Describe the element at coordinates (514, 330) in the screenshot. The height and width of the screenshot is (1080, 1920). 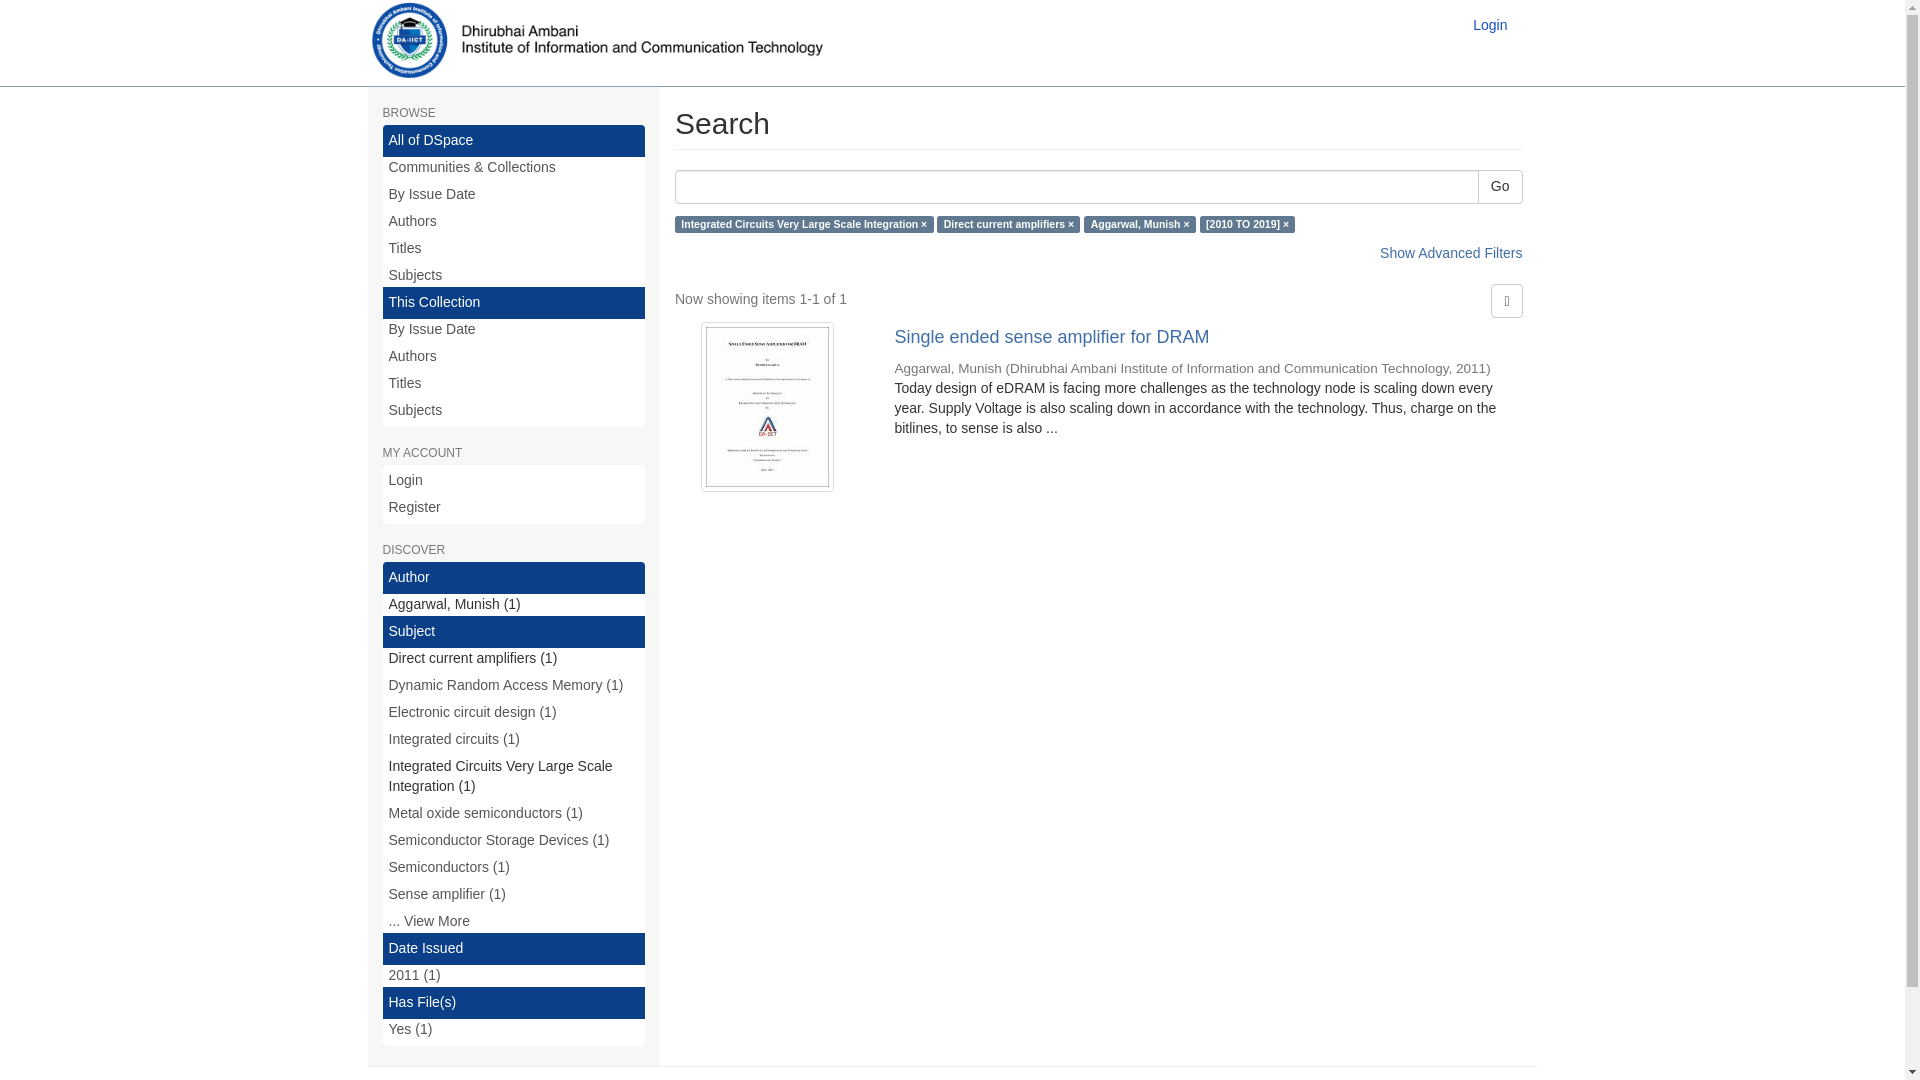
I see `By Issue Date` at that location.